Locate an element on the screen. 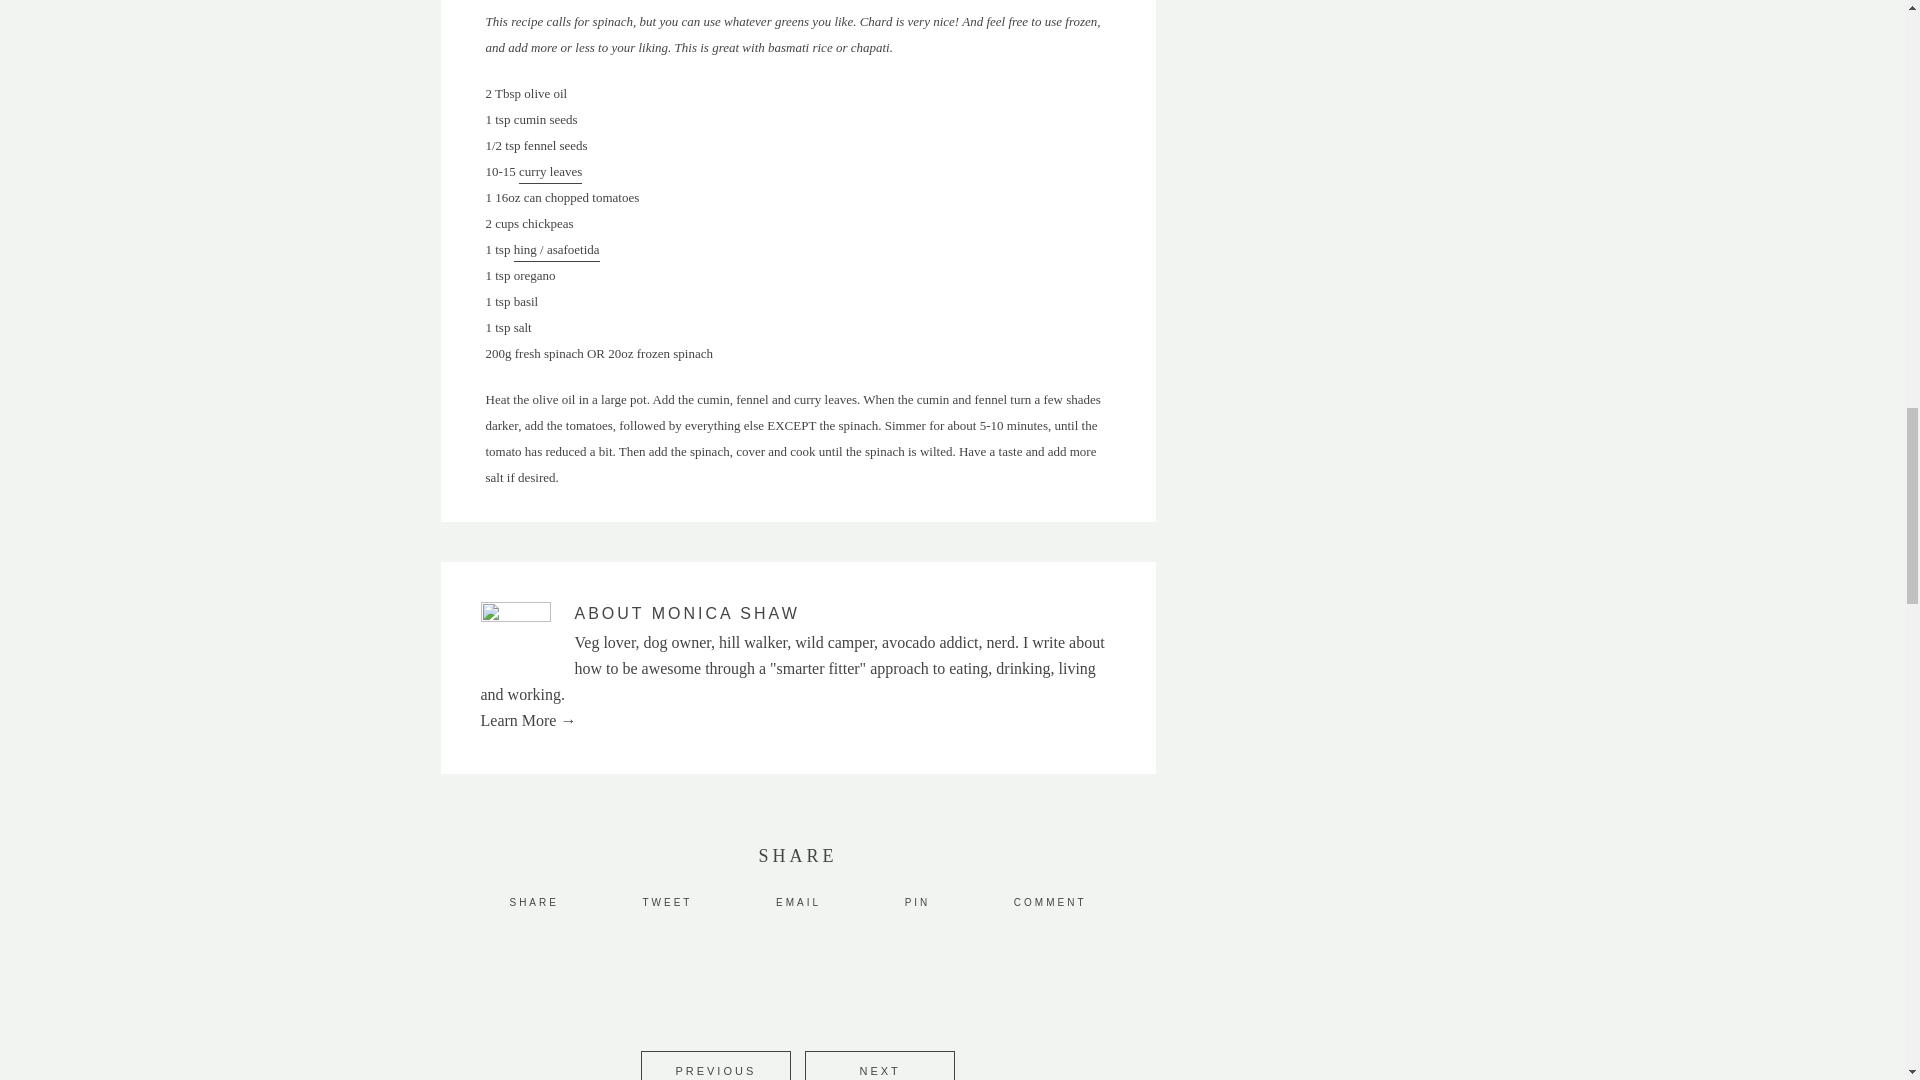 This screenshot has width=1920, height=1080. Twitter is located at coordinates (666, 902).